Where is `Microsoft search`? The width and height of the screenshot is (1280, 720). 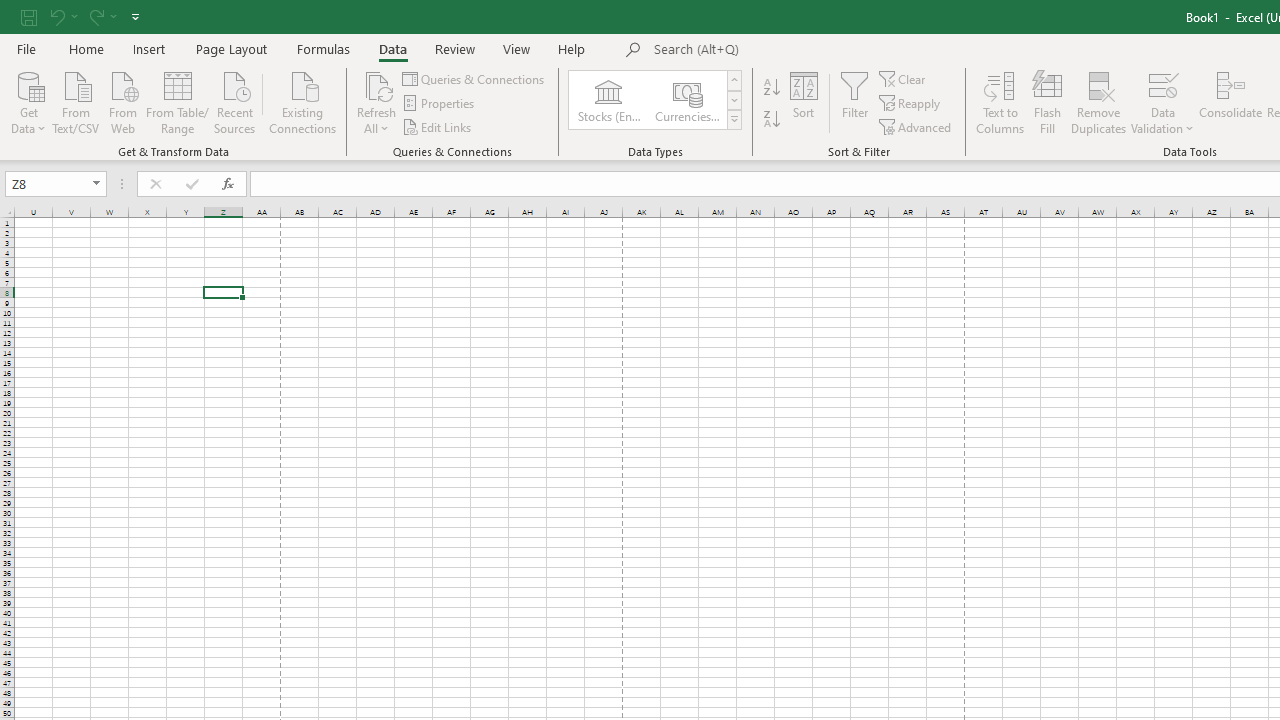
Microsoft search is located at coordinates (792, 50).